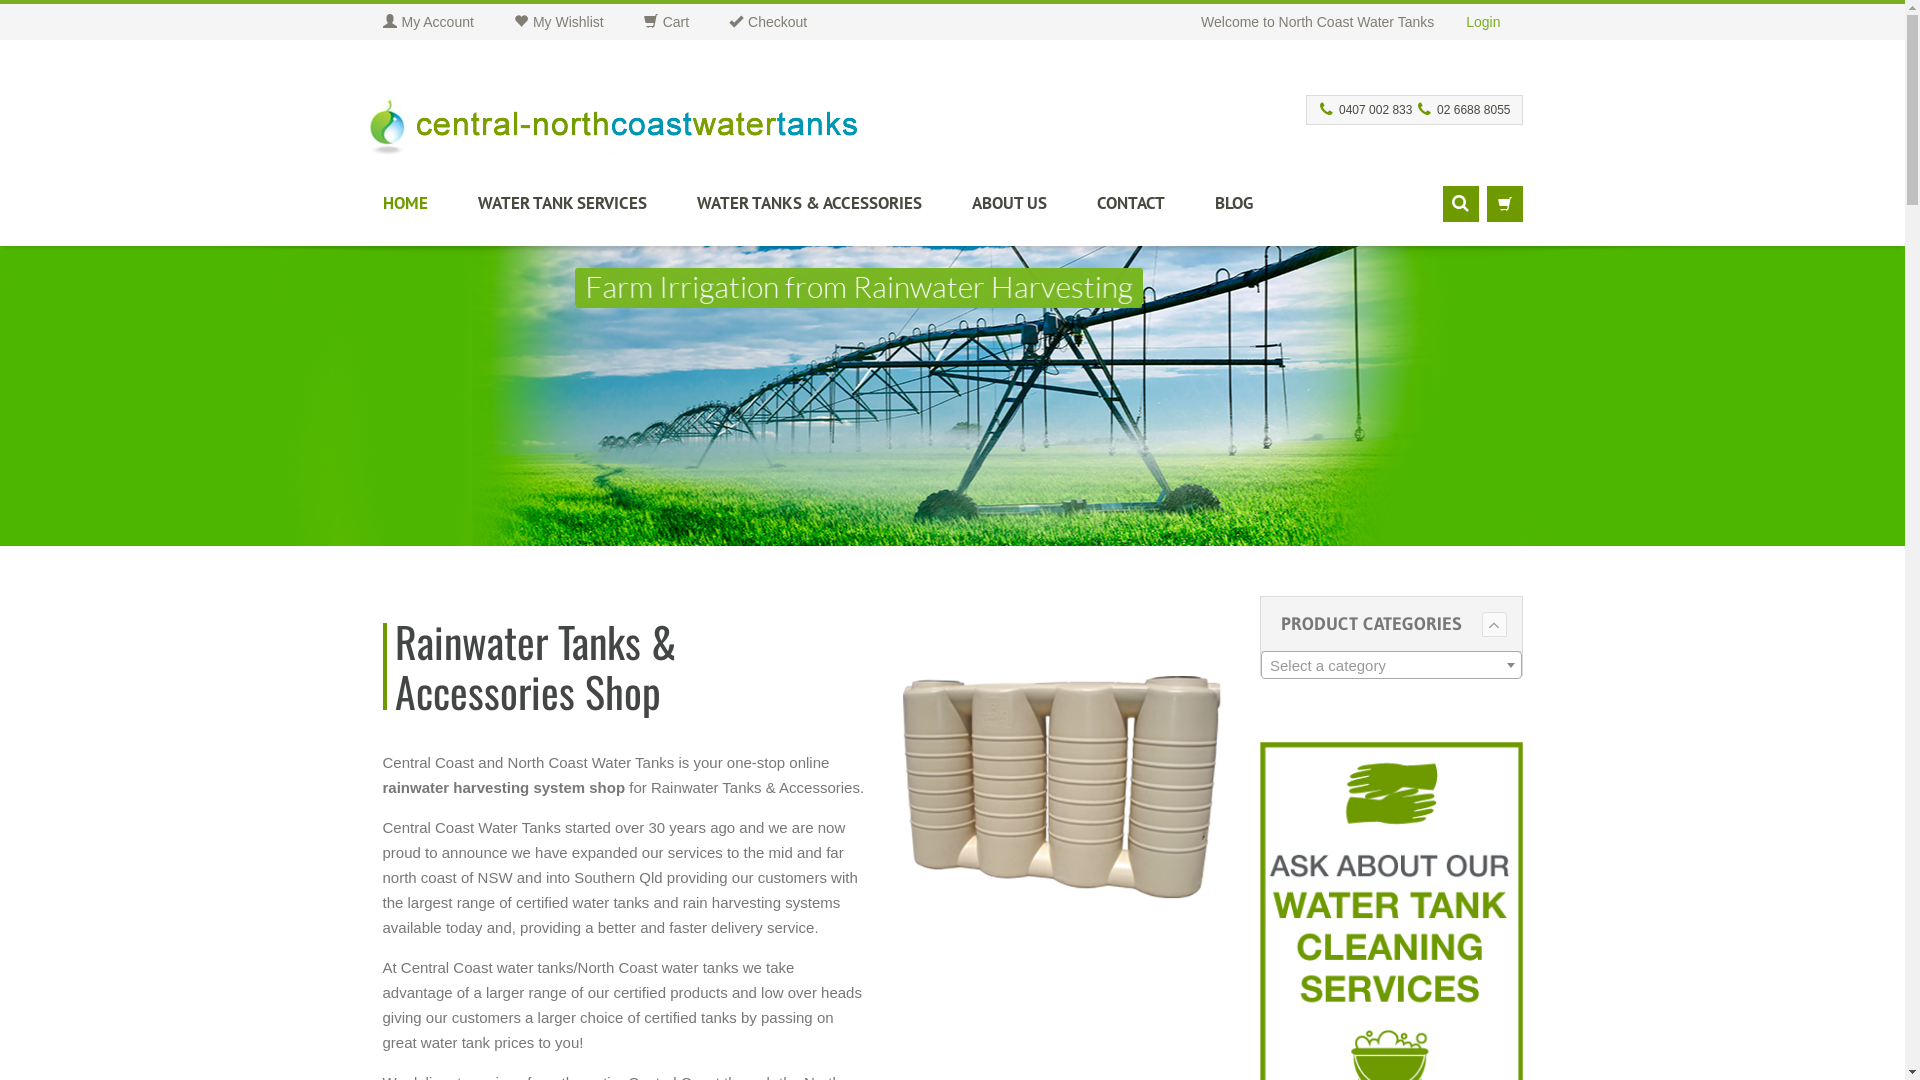  I want to click on CONTACT, so click(1155, 212).